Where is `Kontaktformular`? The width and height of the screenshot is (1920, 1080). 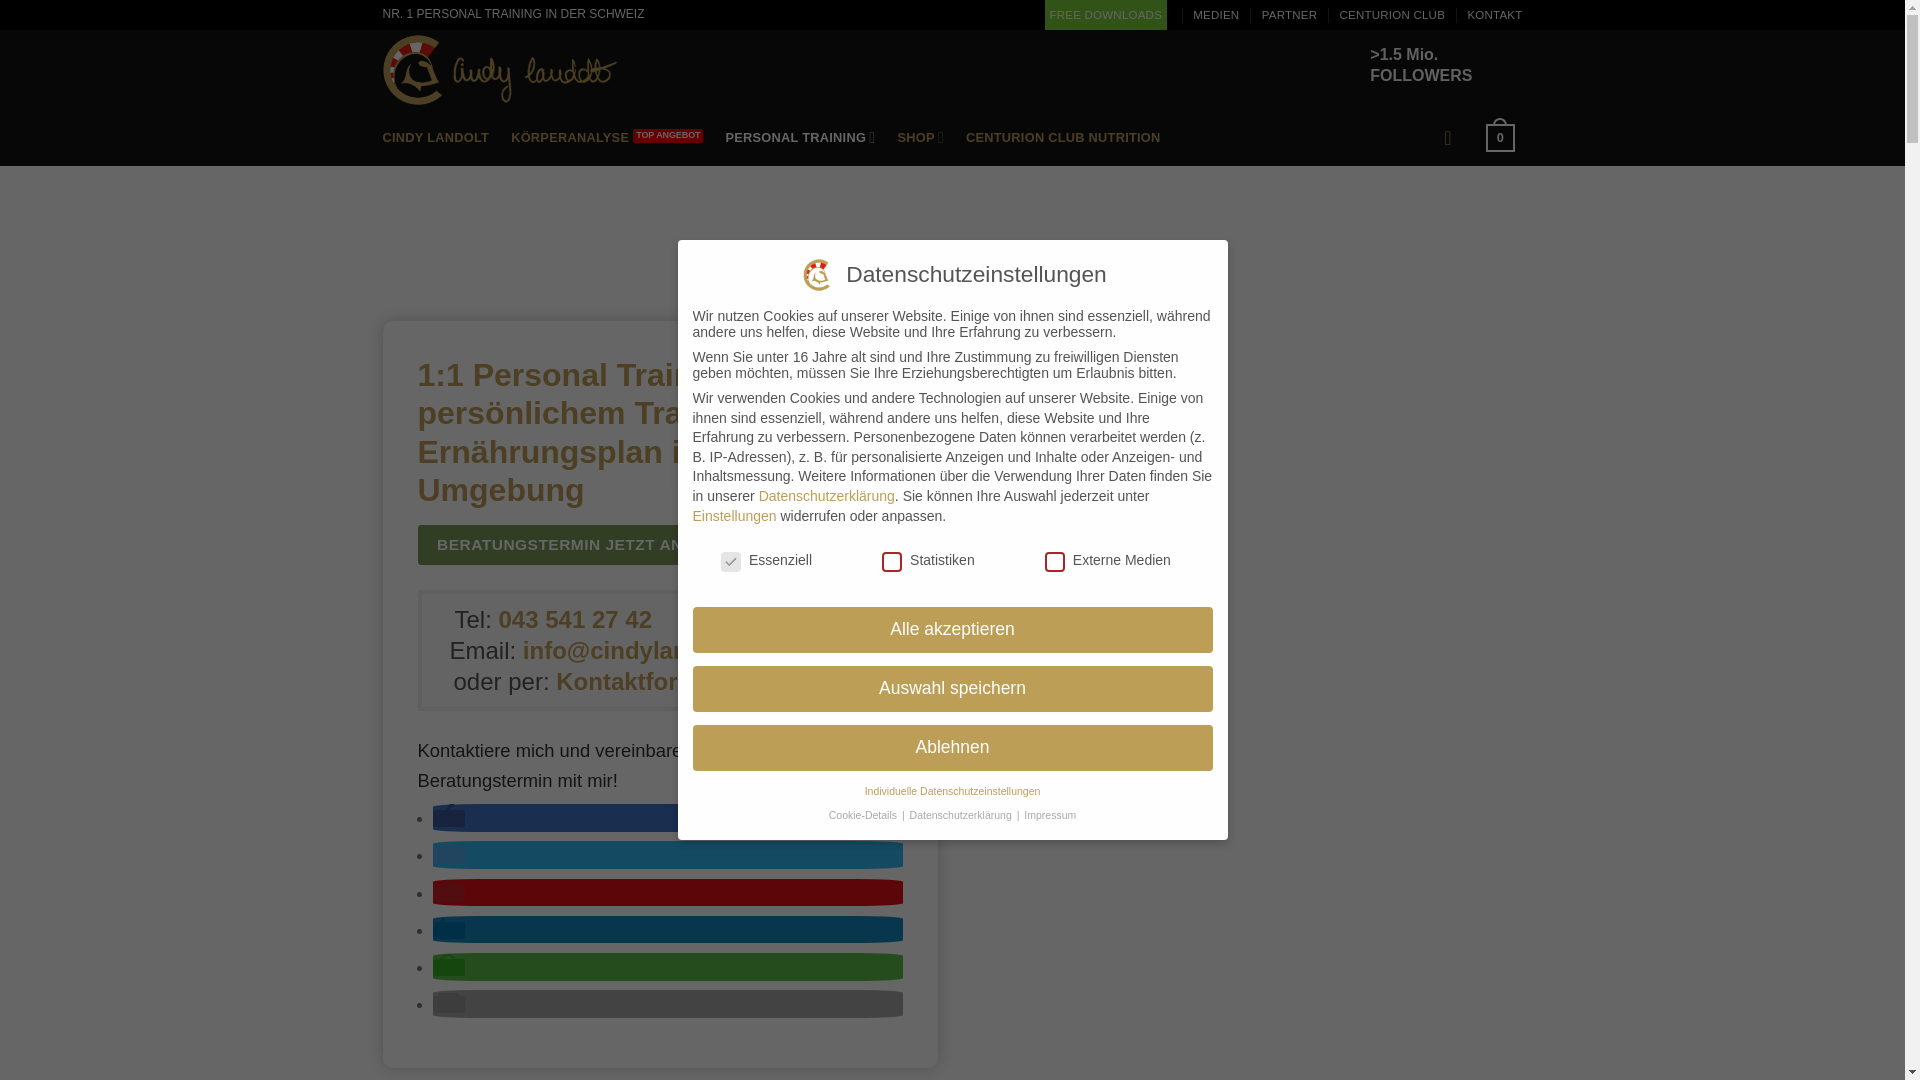
Kontaktformular is located at coordinates (650, 682).